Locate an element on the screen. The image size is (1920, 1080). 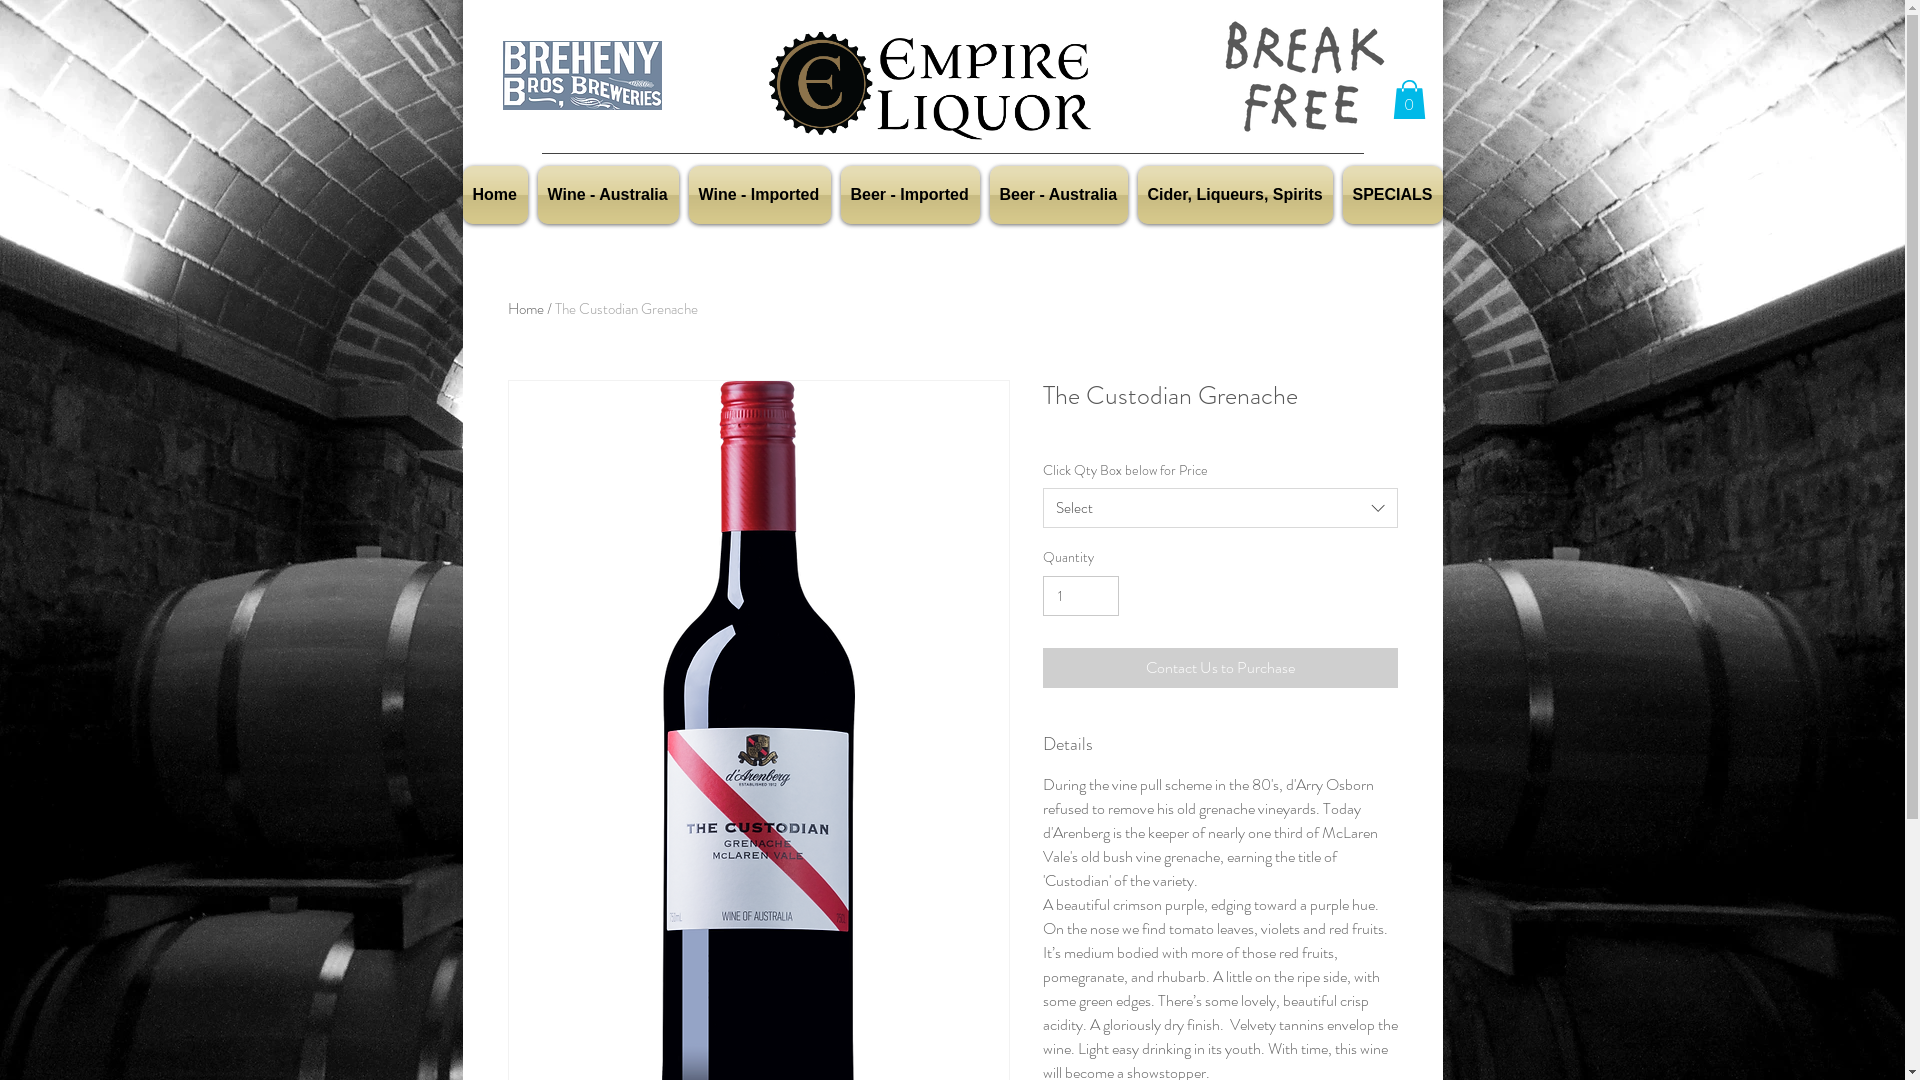
0 is located at coordinates (1408, 100).